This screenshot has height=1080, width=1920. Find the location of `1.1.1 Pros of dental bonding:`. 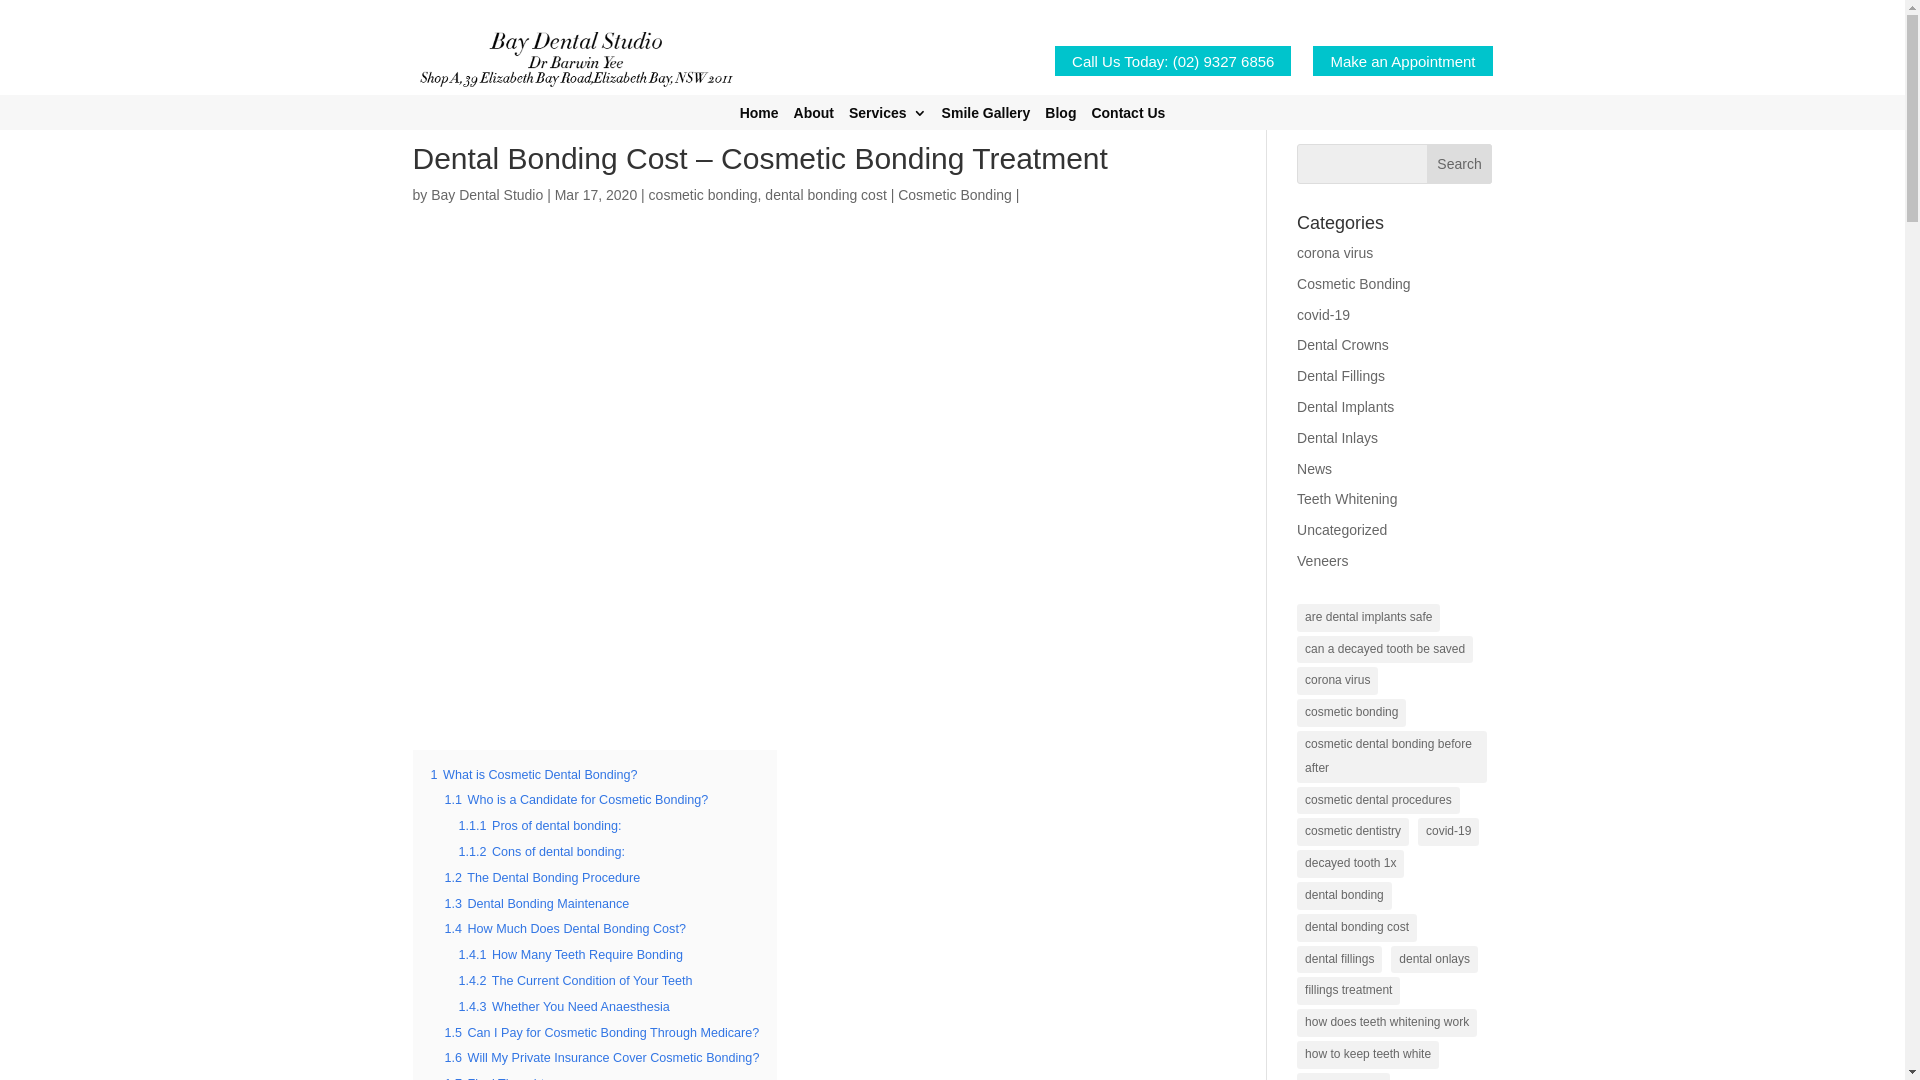

1.1.1 Pros of dental bonding: is located at coordinates (540, 826).